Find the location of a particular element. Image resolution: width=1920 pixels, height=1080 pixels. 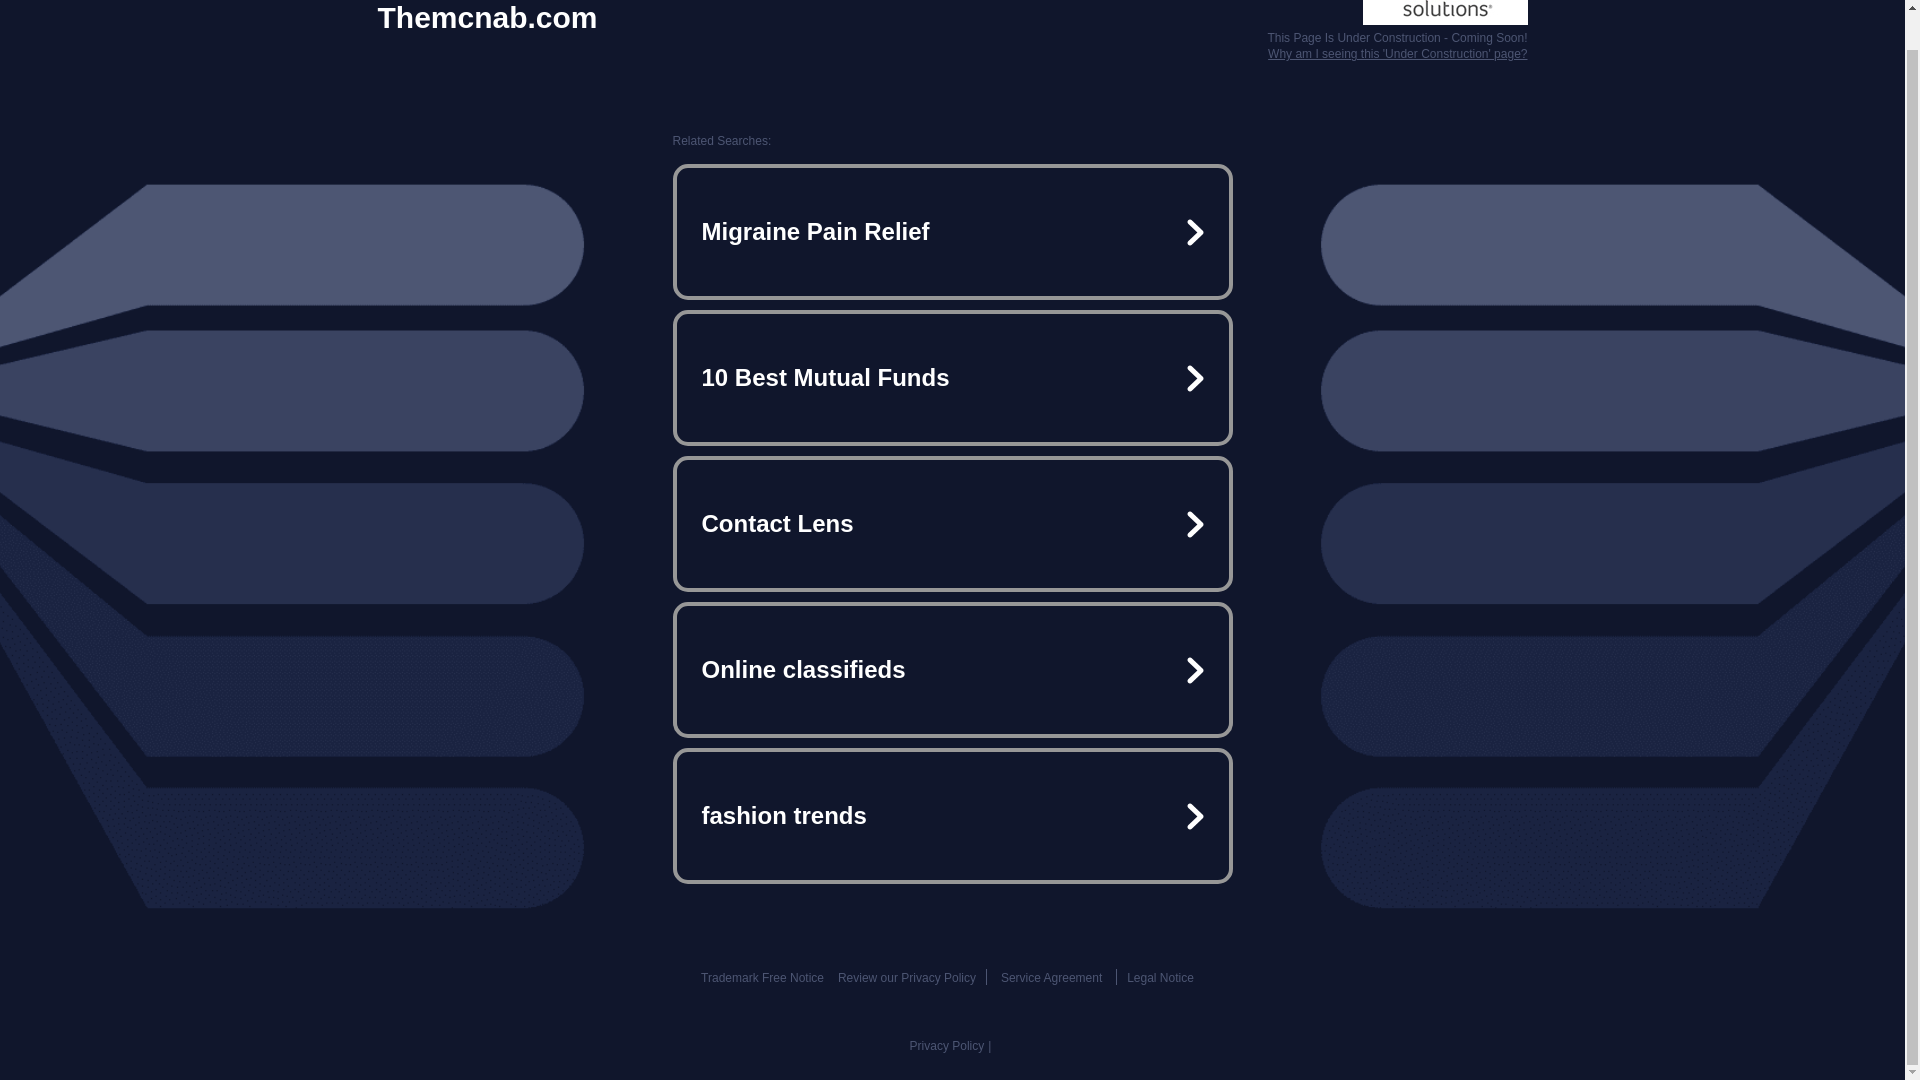

Trademark Free Notice is located at coordinates (762, 977).